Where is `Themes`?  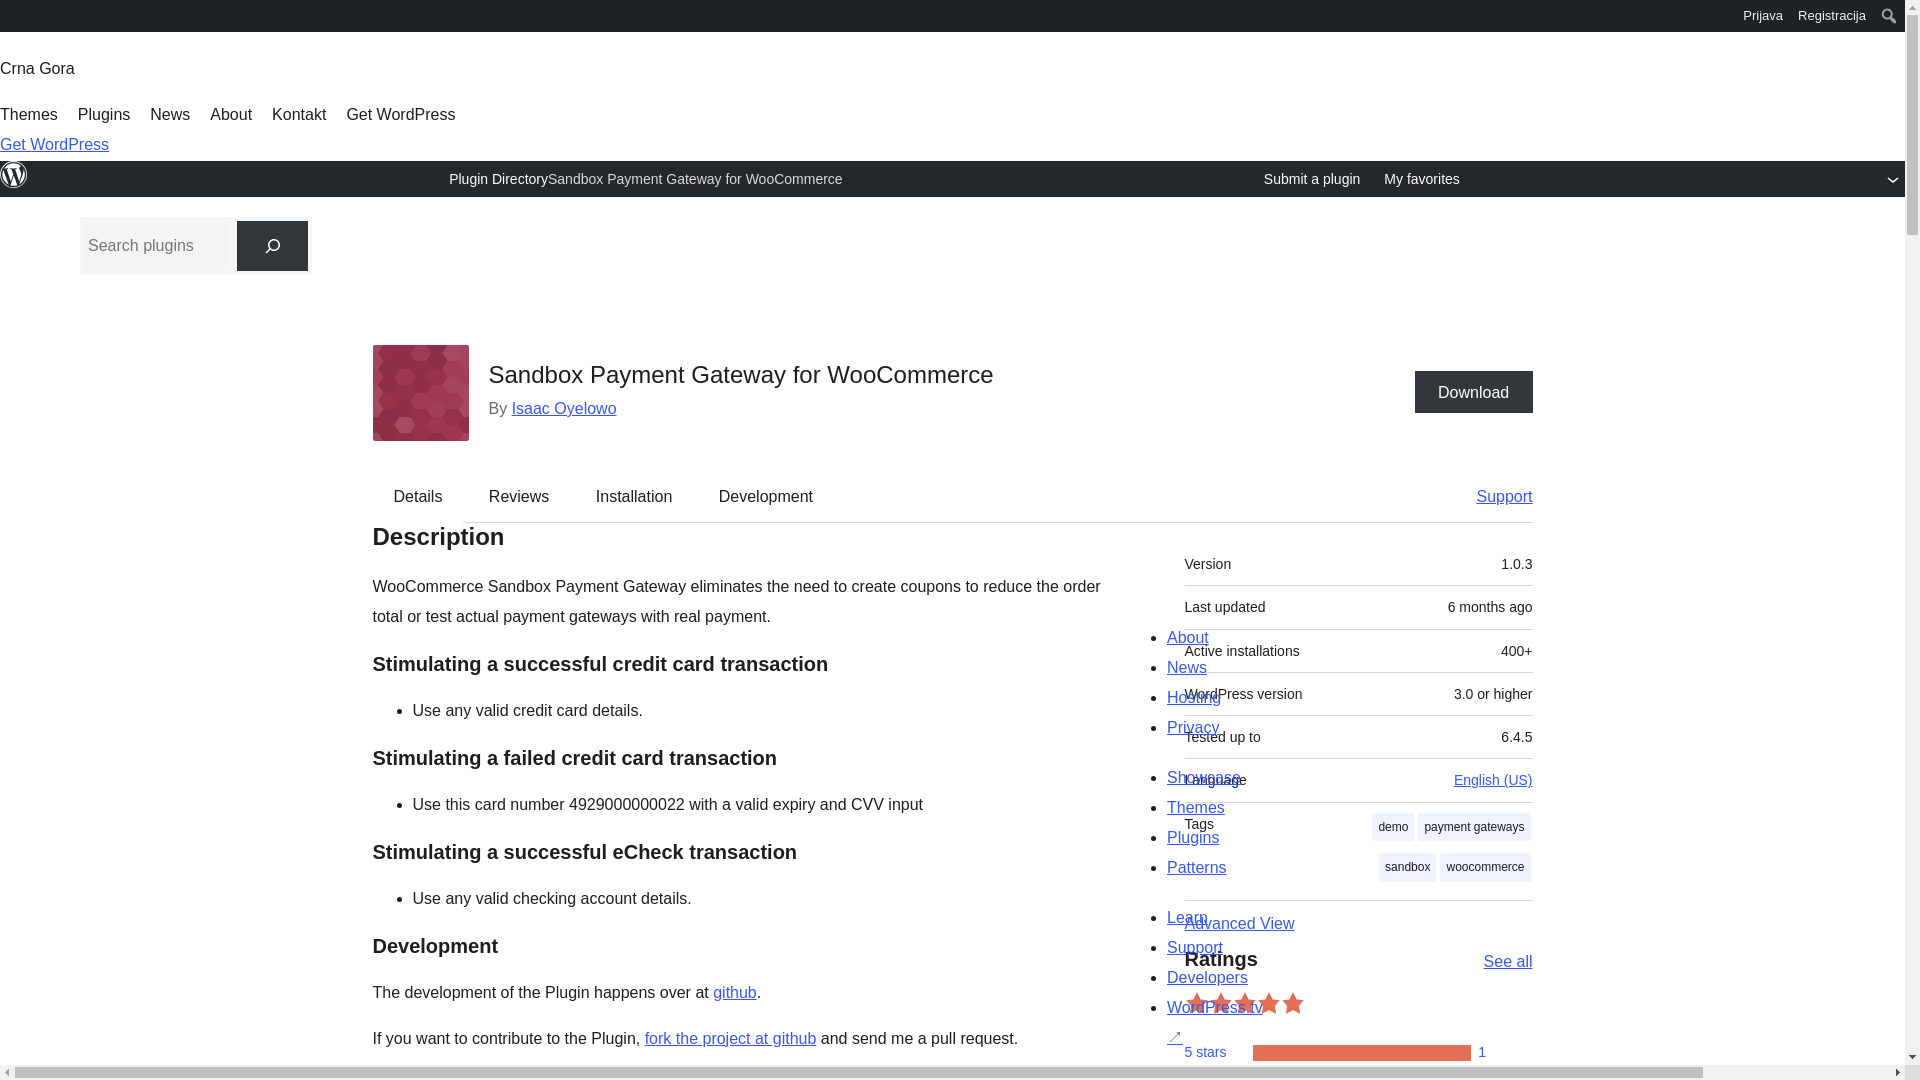
Themes is located at coordinates (28, 114).